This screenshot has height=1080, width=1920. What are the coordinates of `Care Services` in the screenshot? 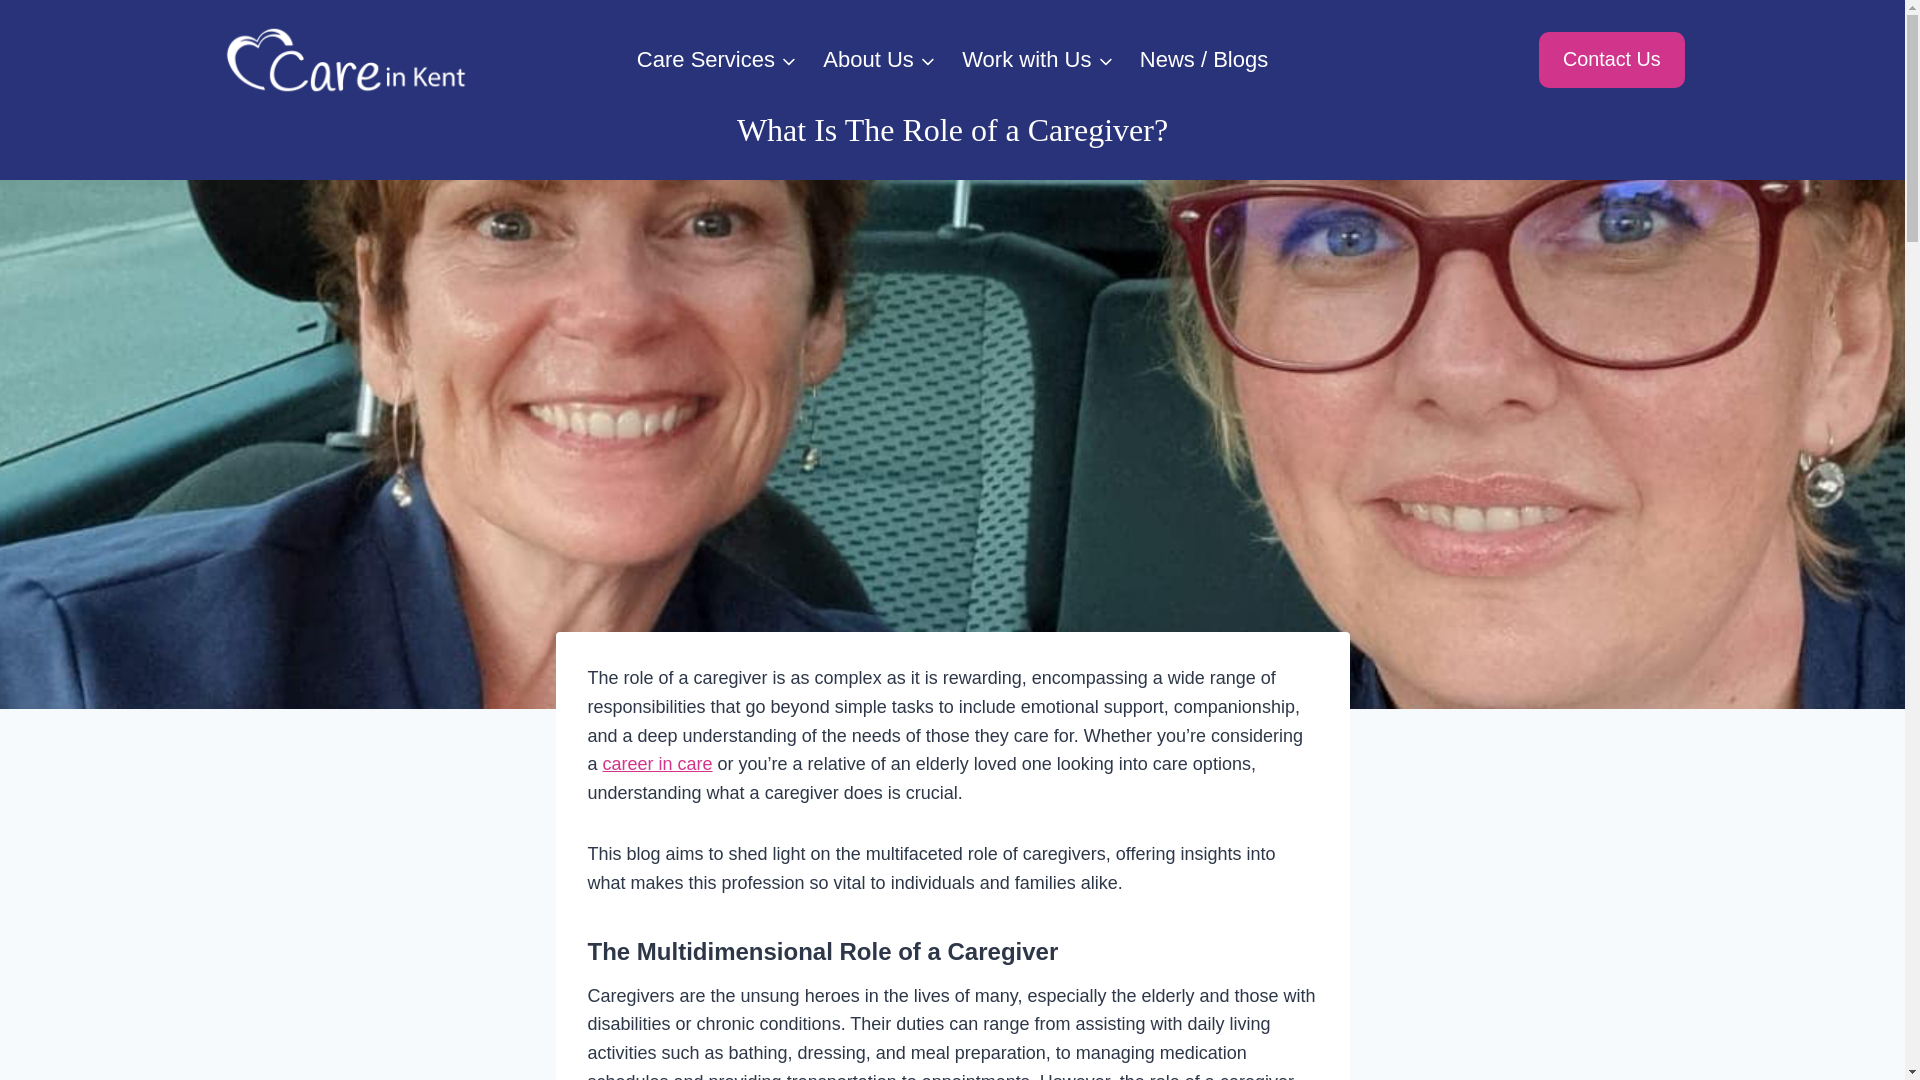 It's located at (717, 60).